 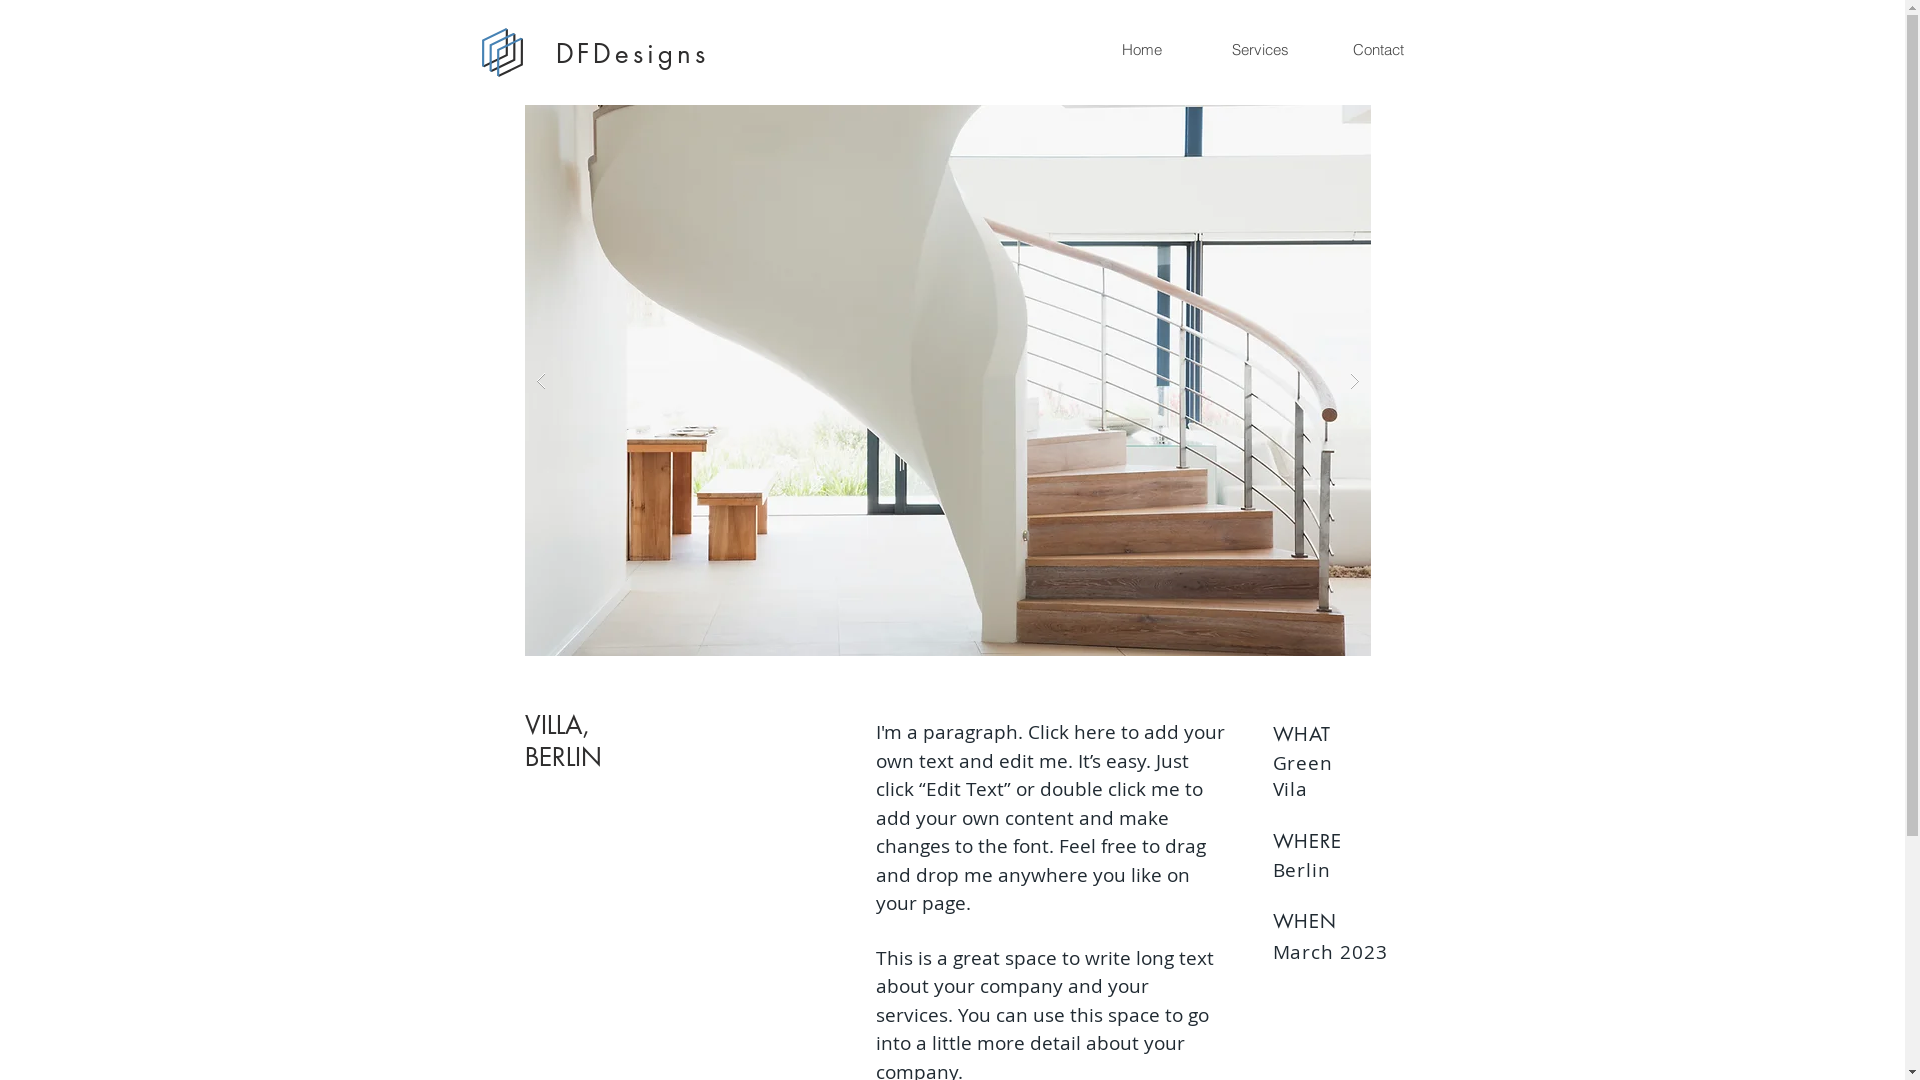 What do you see at coordinates (1377, 50) in the screenshot?
I see `Contact` at bounding box center [1377, 50].